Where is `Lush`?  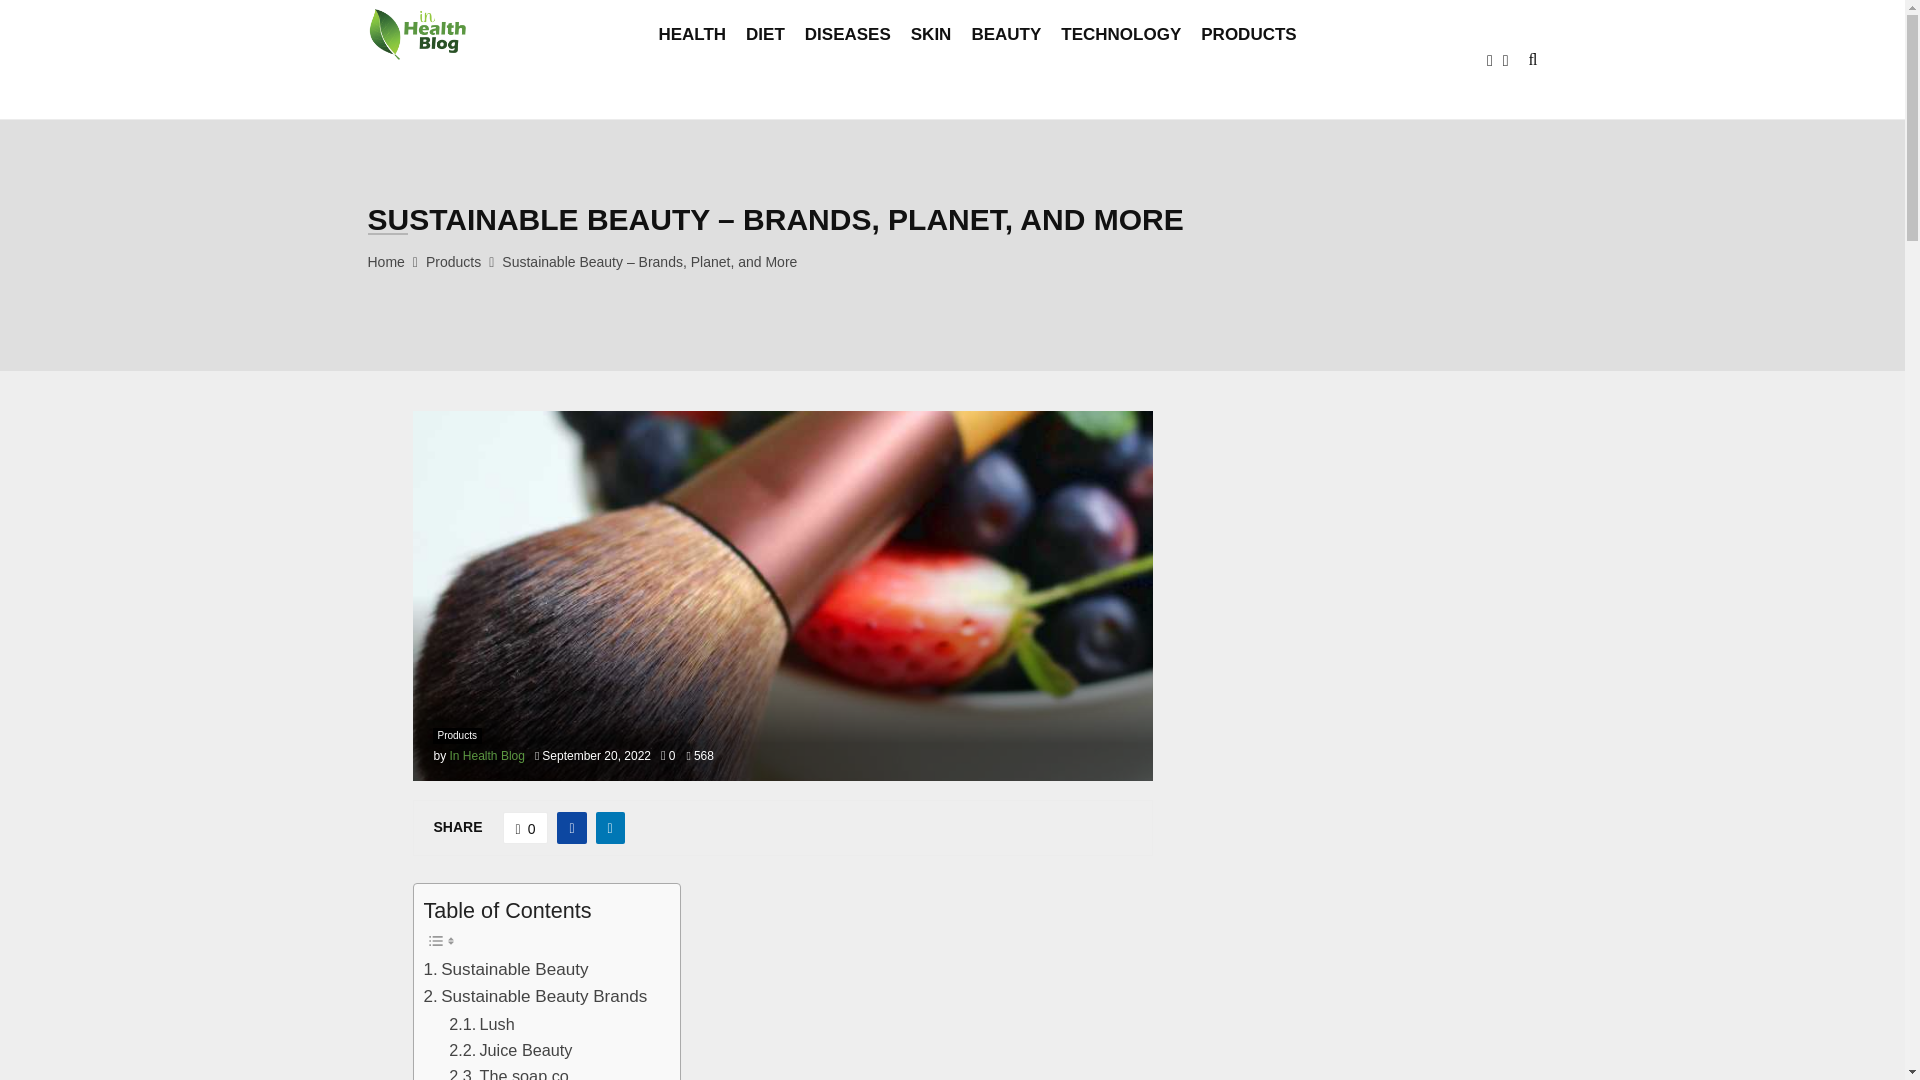 Lush is located at coordinates (482, 1023).